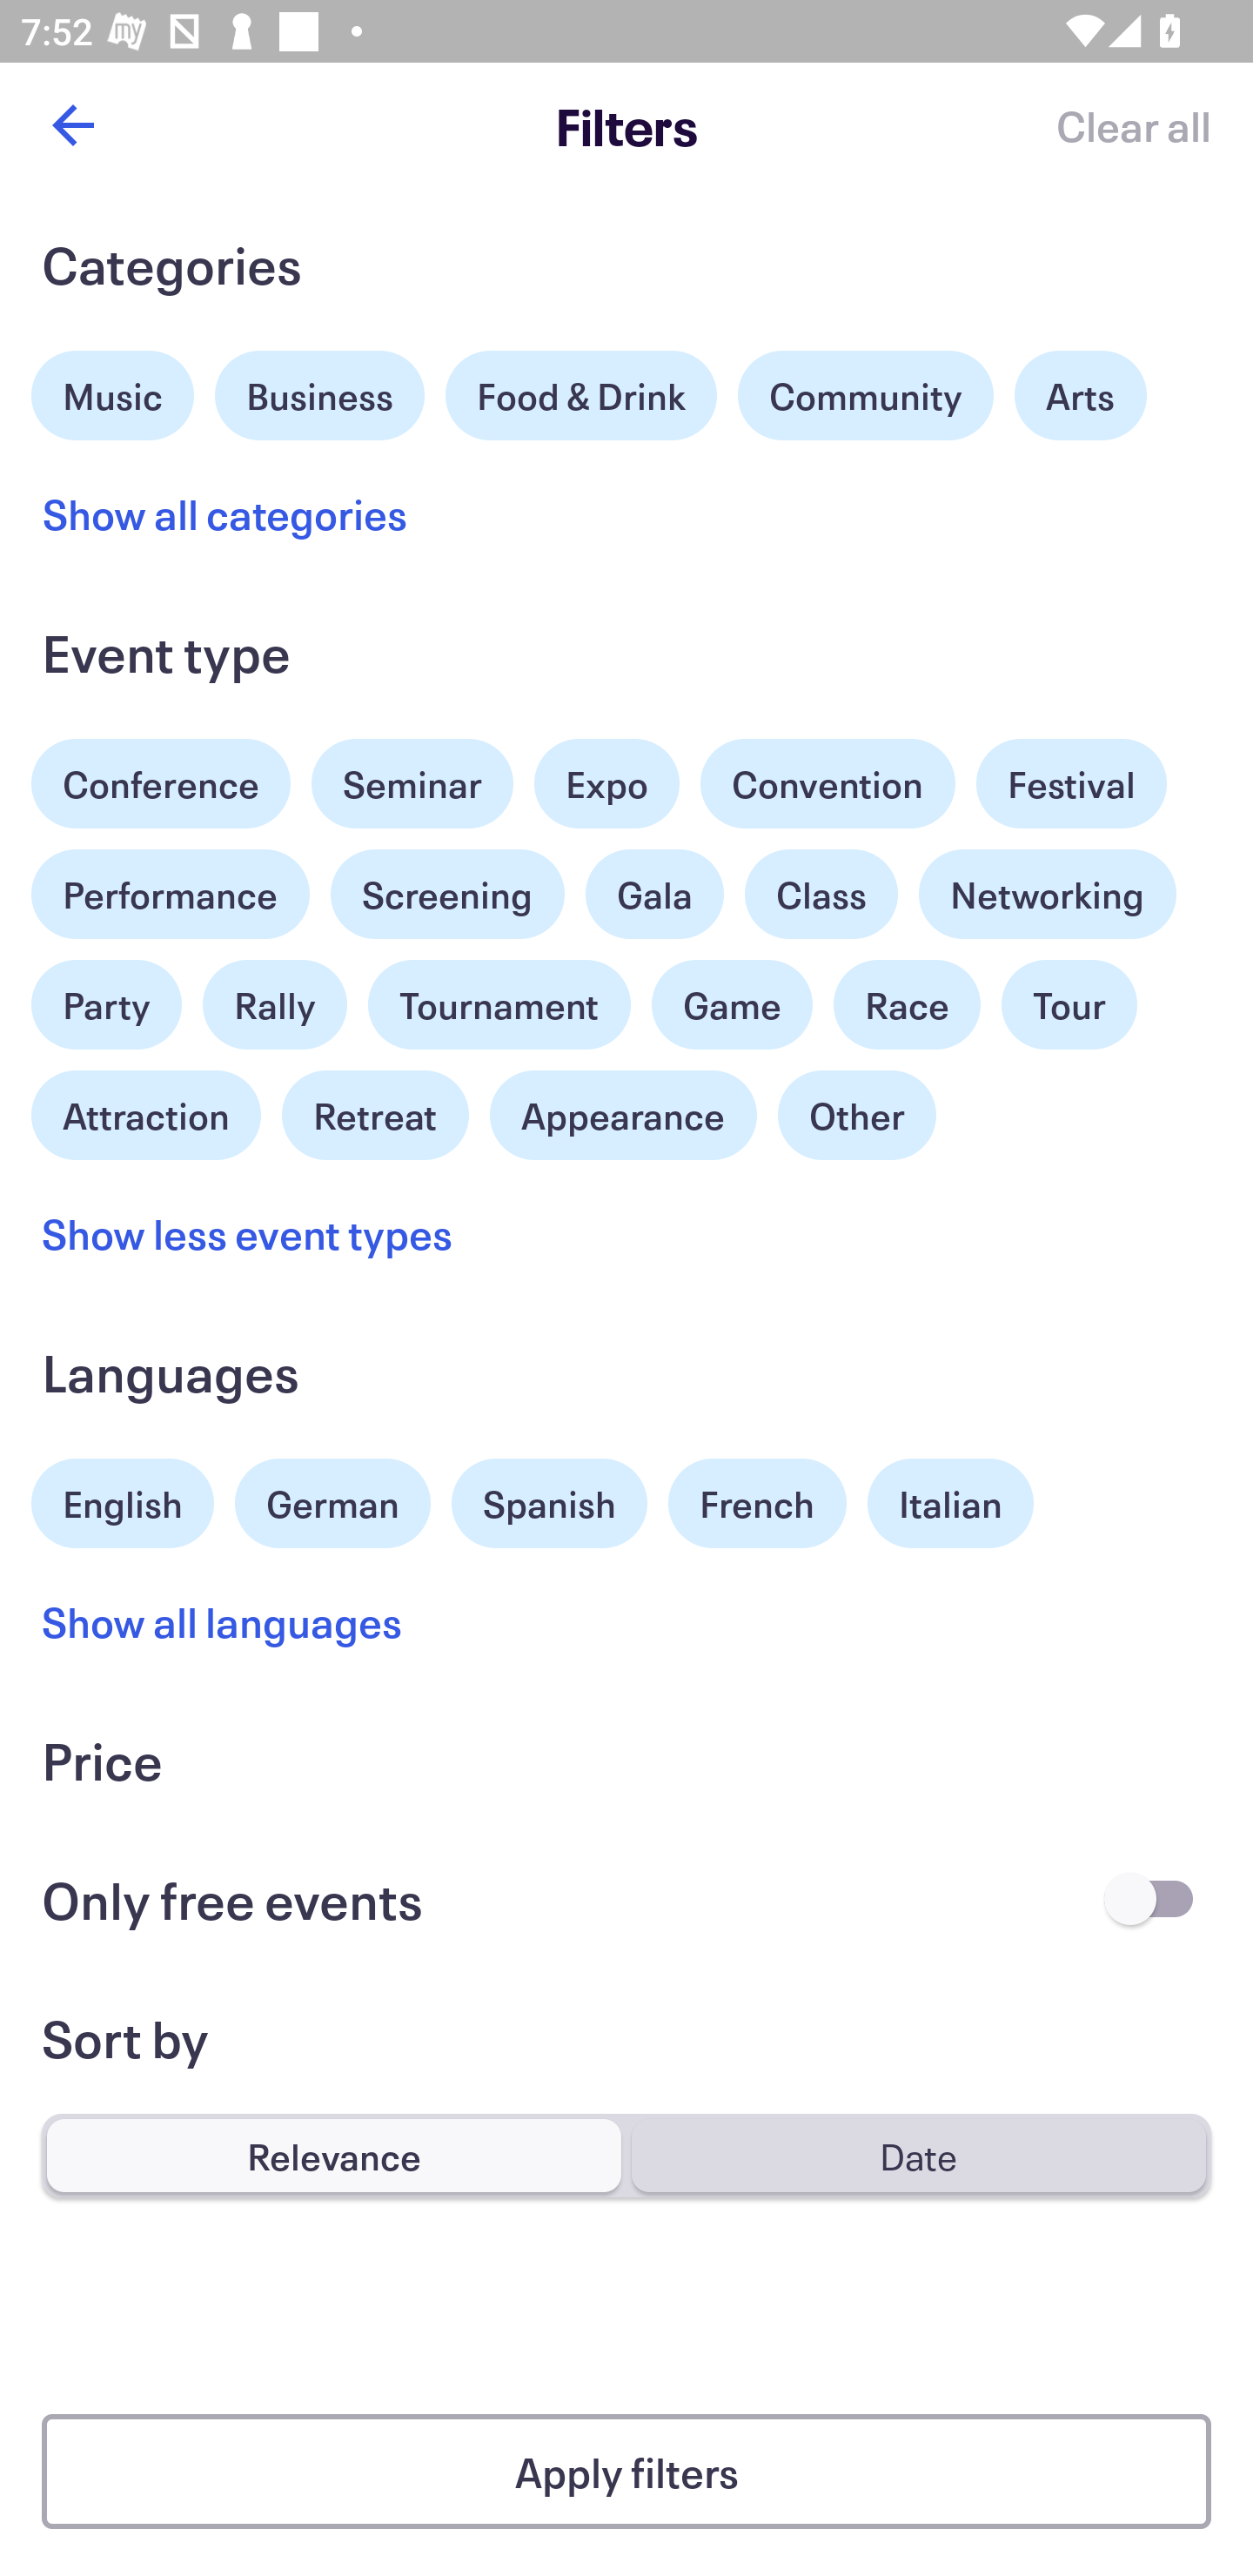 Image resolution: width=1253 pixels, height=2576 pixels. Describe the element at coordinates (334, 2155) in the screenshot. I see `Relevance` at that location.